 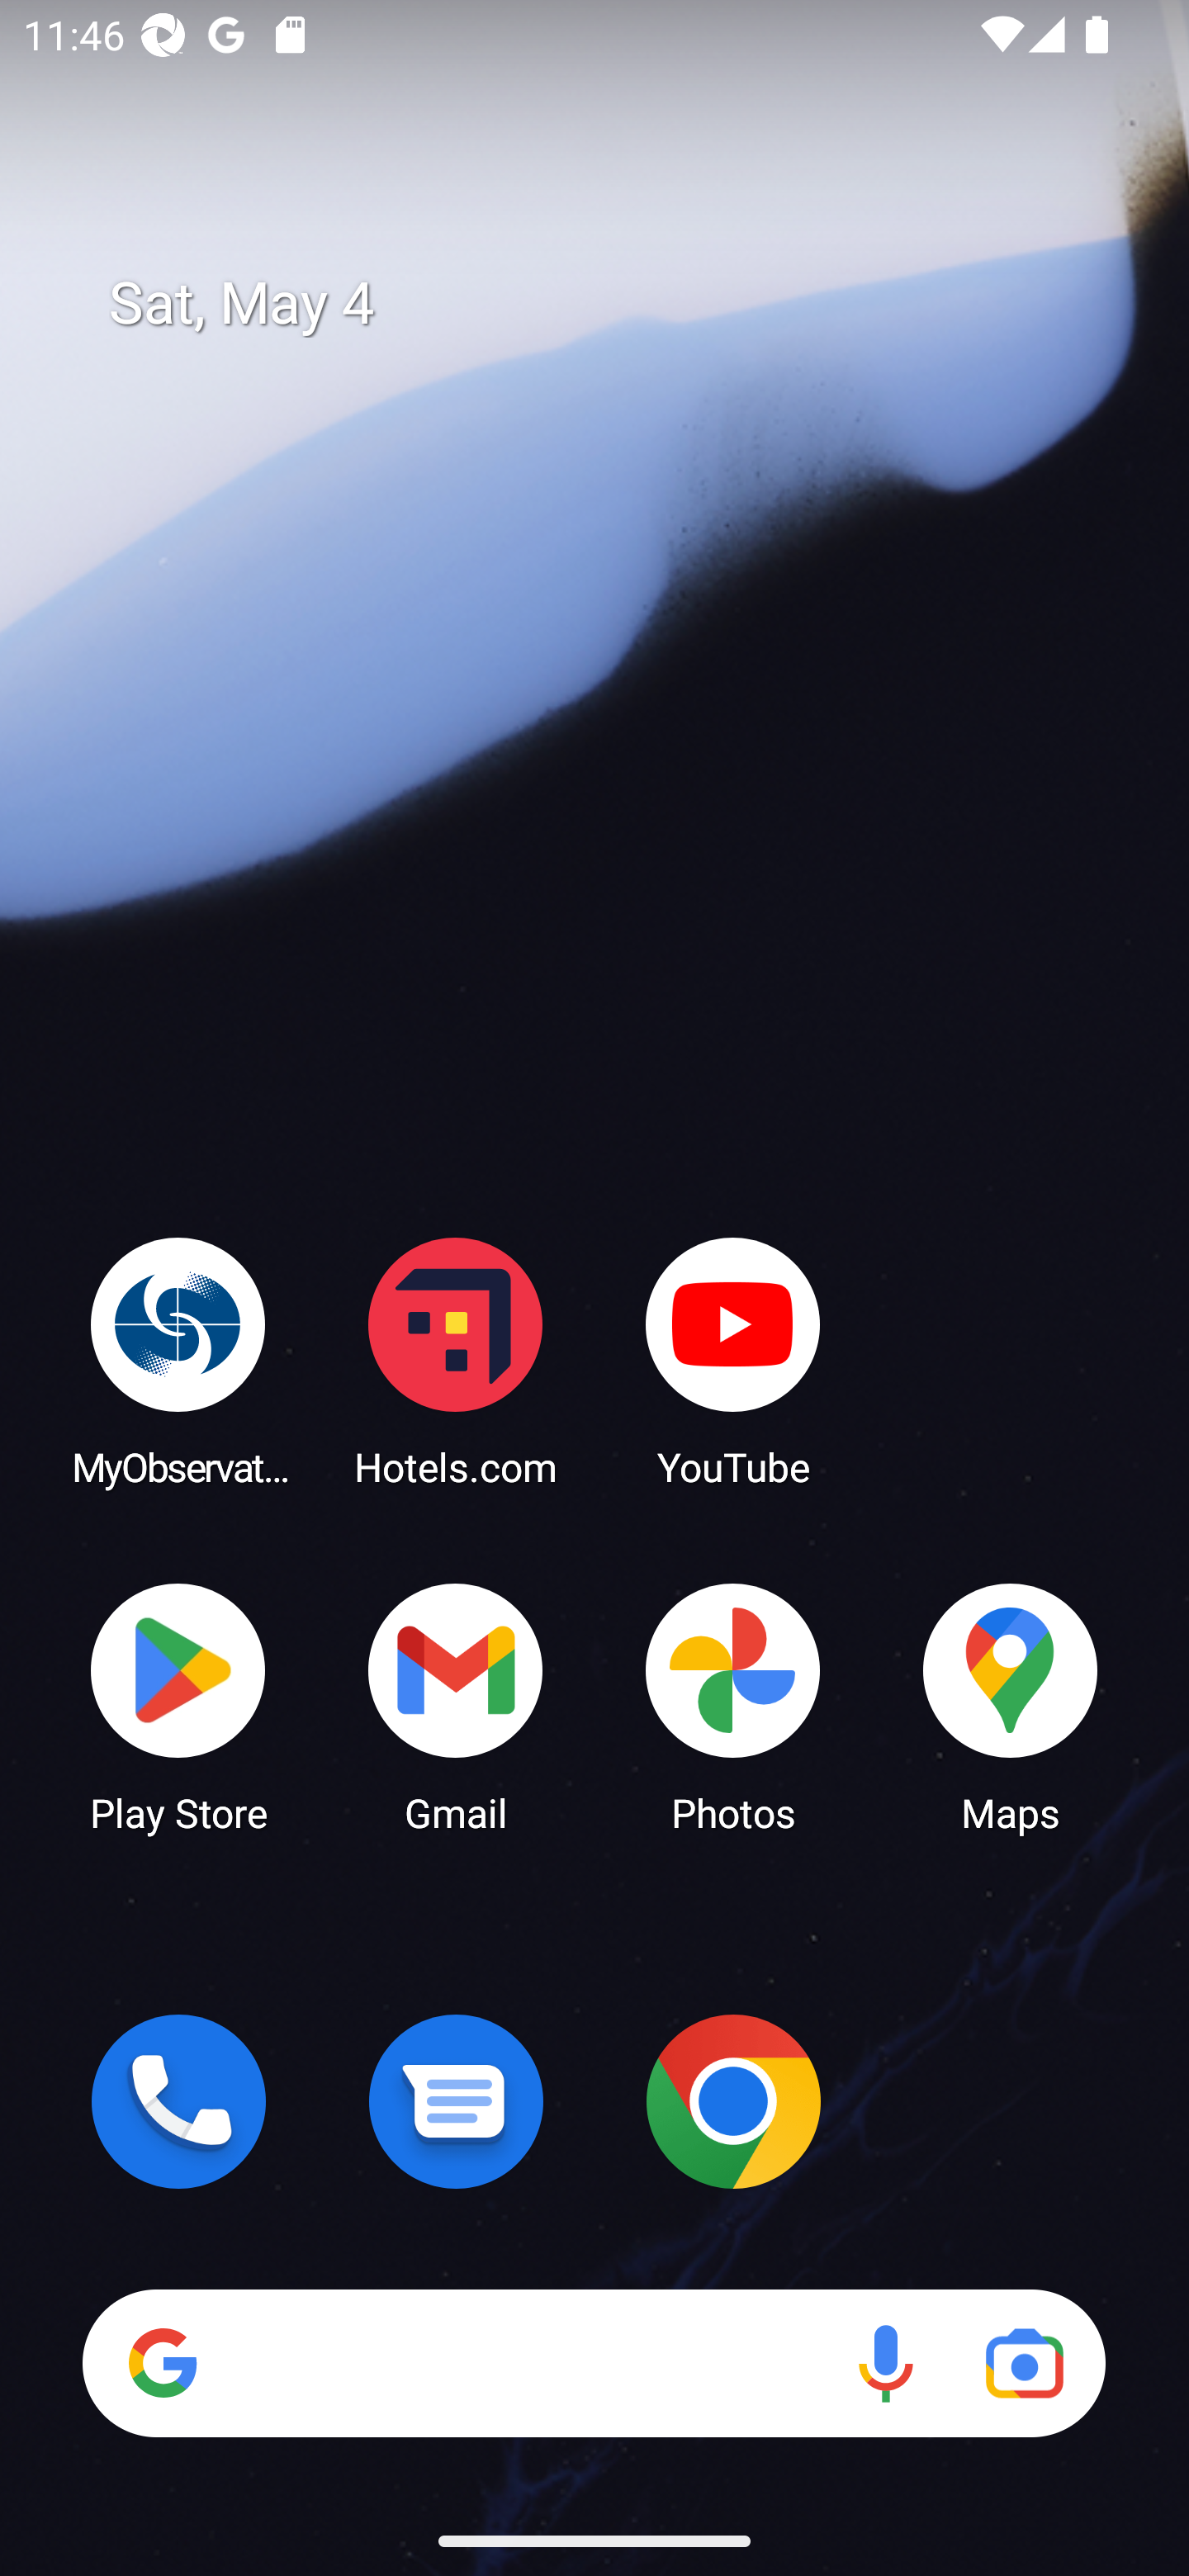 I want to click on Messages, so click(x=456, y=2101).